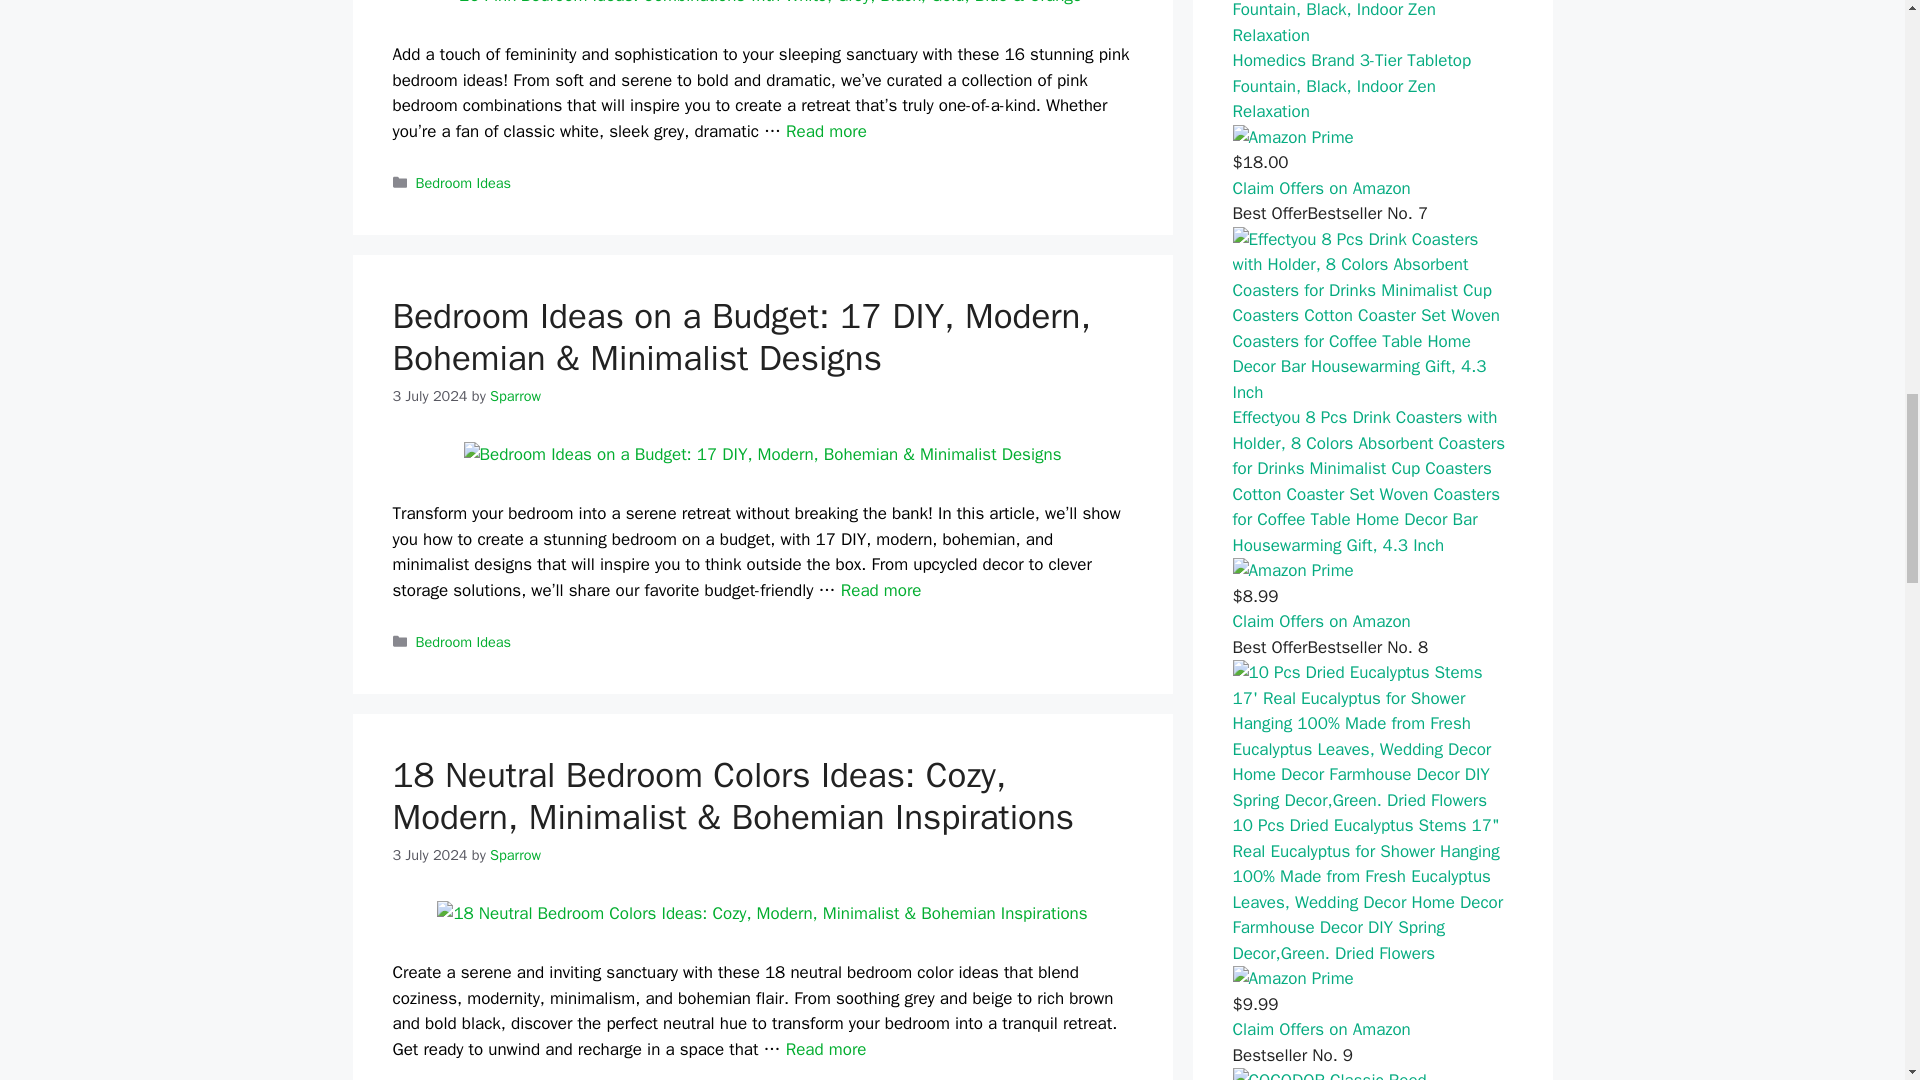 The height and width of the screenshot is (1080, 1920). Describe the element at coordinates (826, 130) in the screenshot. I see `Read more` at that location.